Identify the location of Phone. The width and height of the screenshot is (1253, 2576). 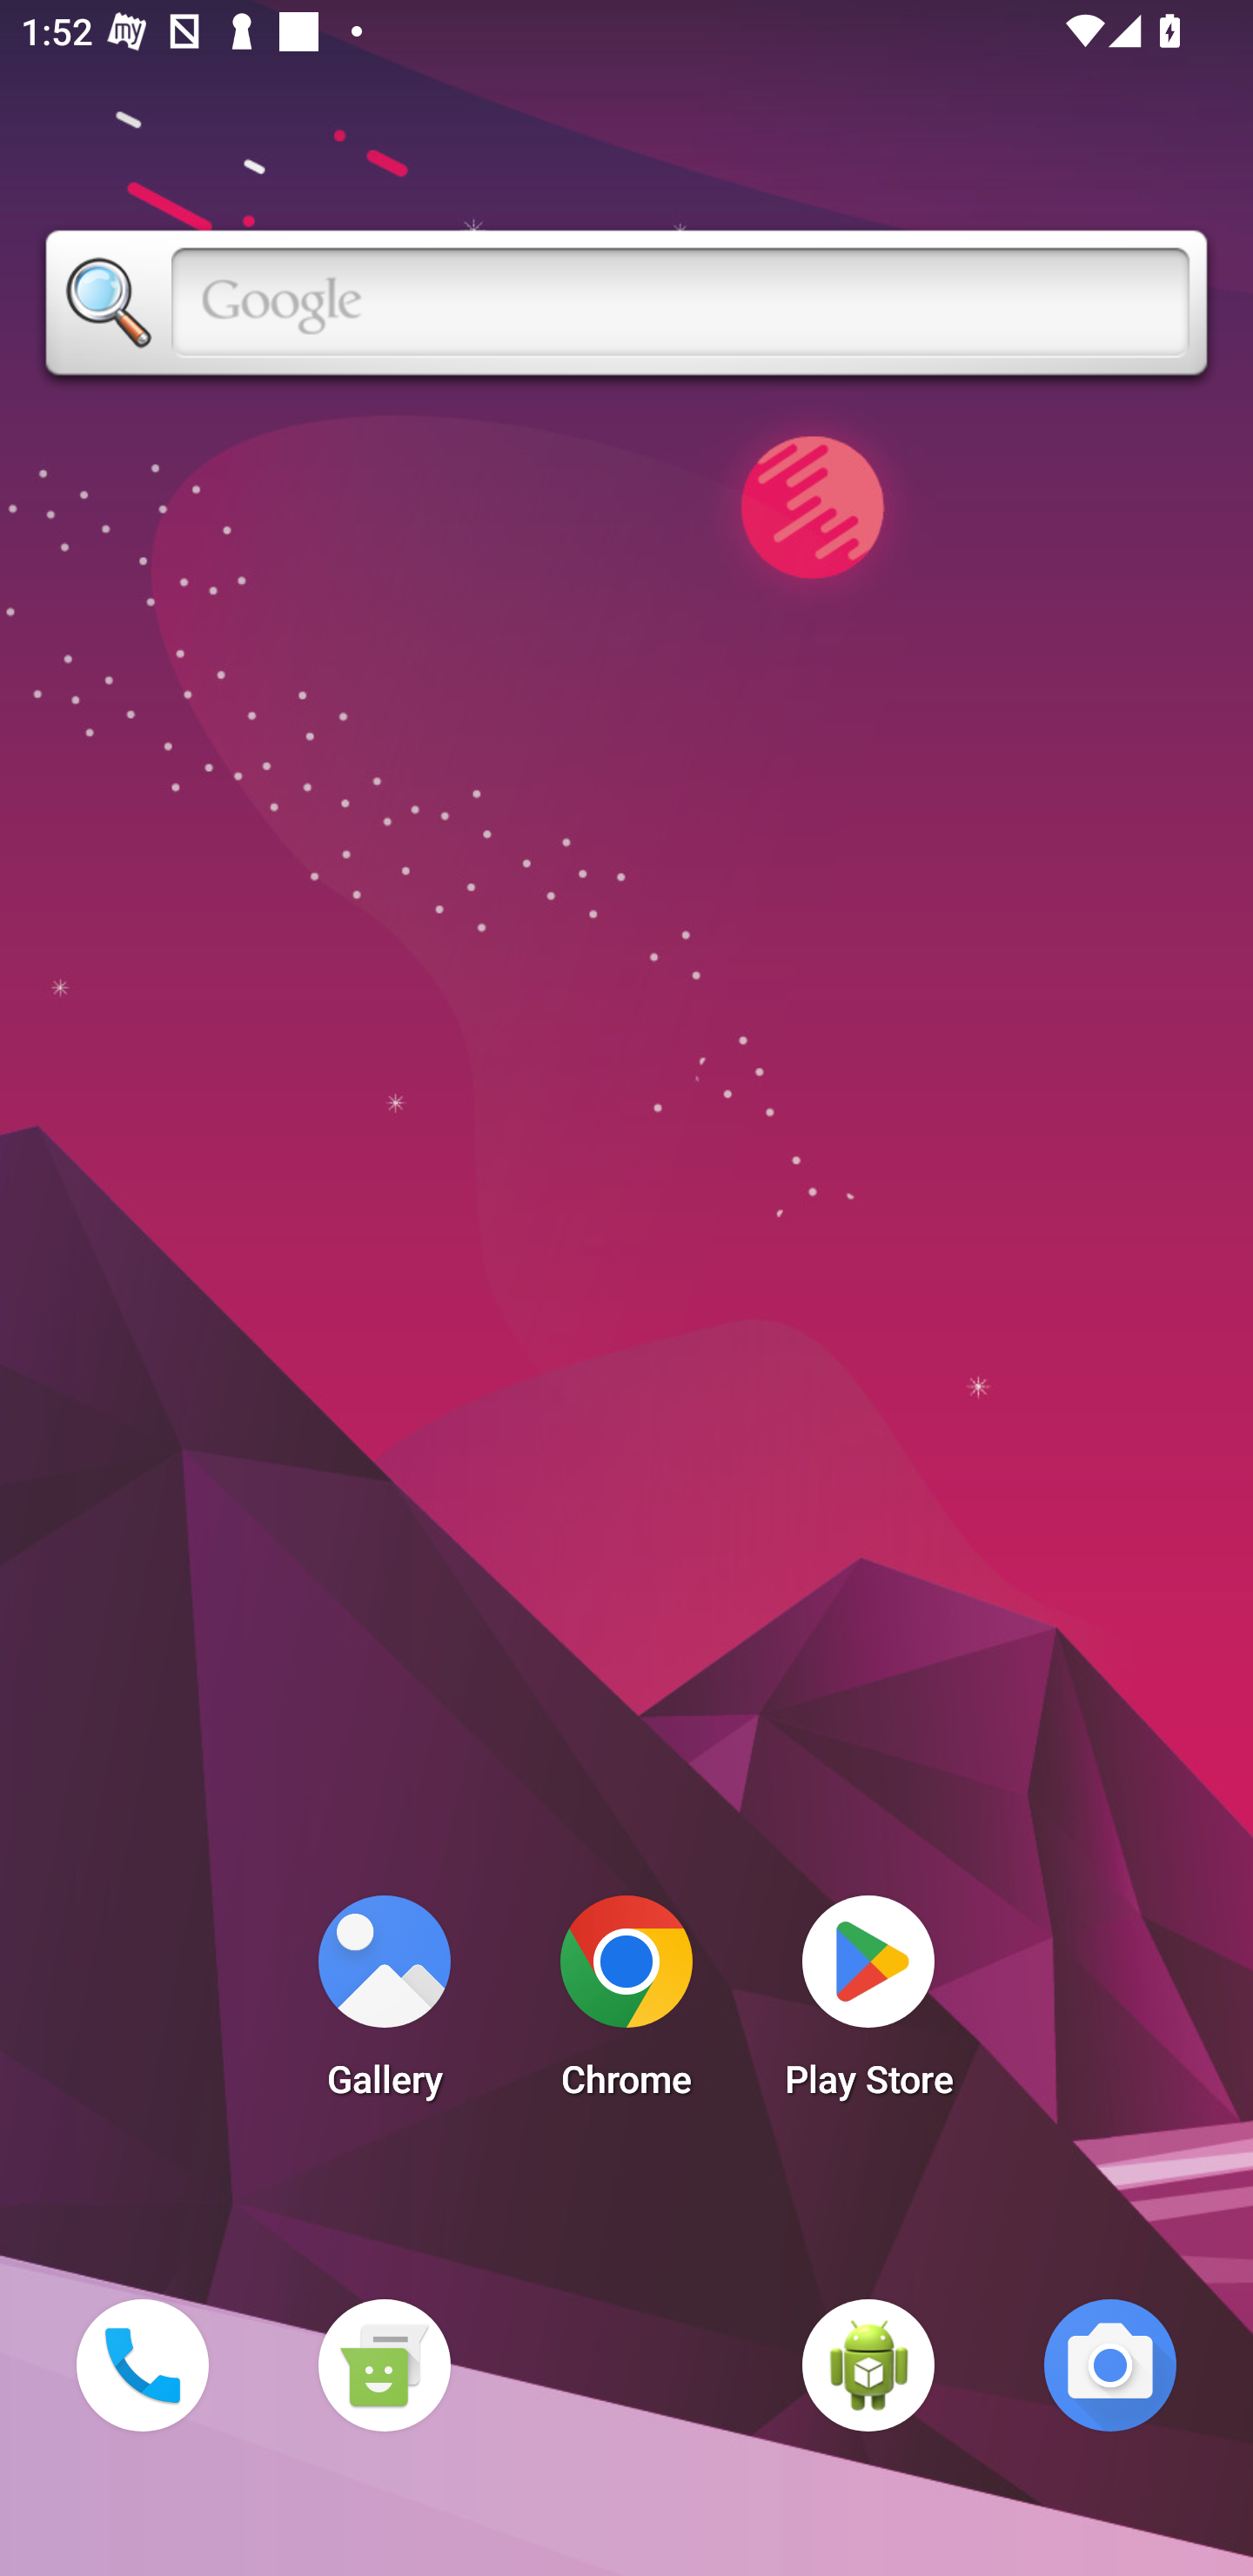
(142, 2365).